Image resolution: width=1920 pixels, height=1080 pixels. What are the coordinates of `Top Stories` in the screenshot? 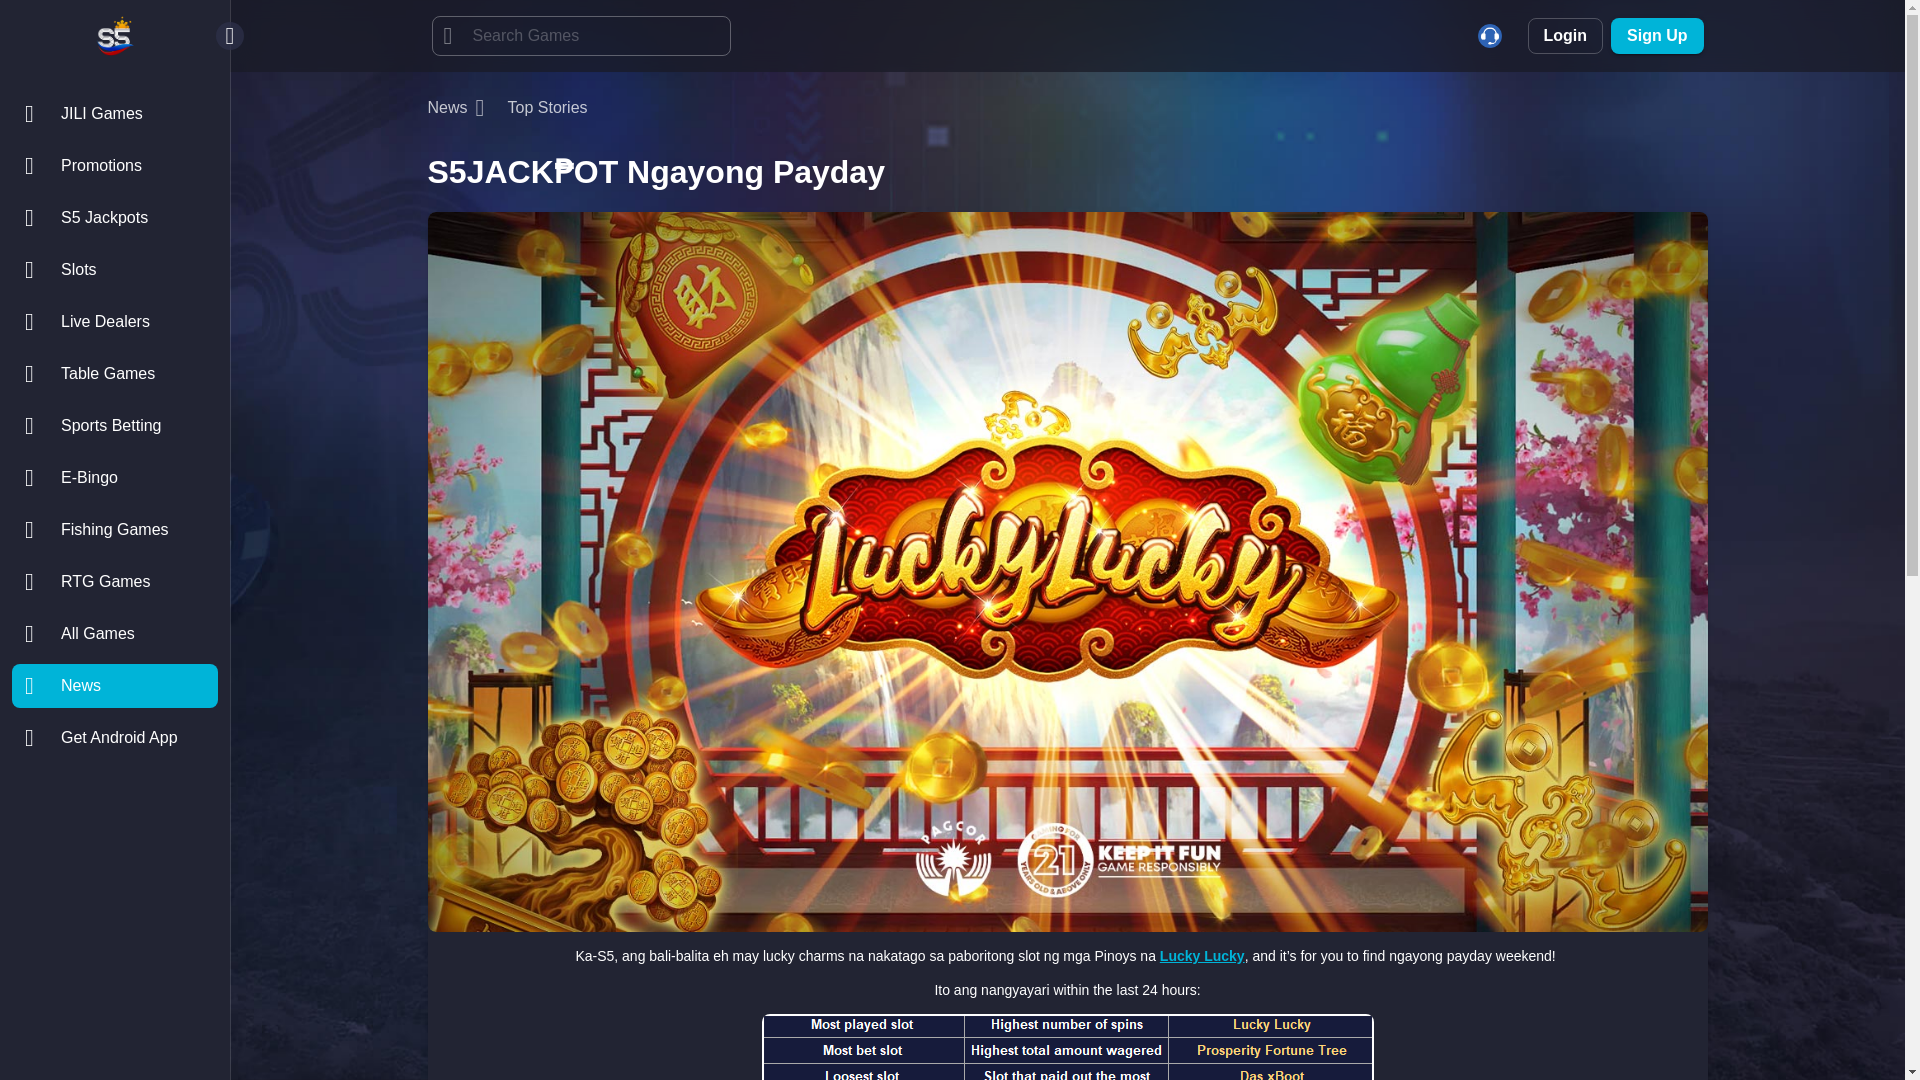 It's located at (548, 107).